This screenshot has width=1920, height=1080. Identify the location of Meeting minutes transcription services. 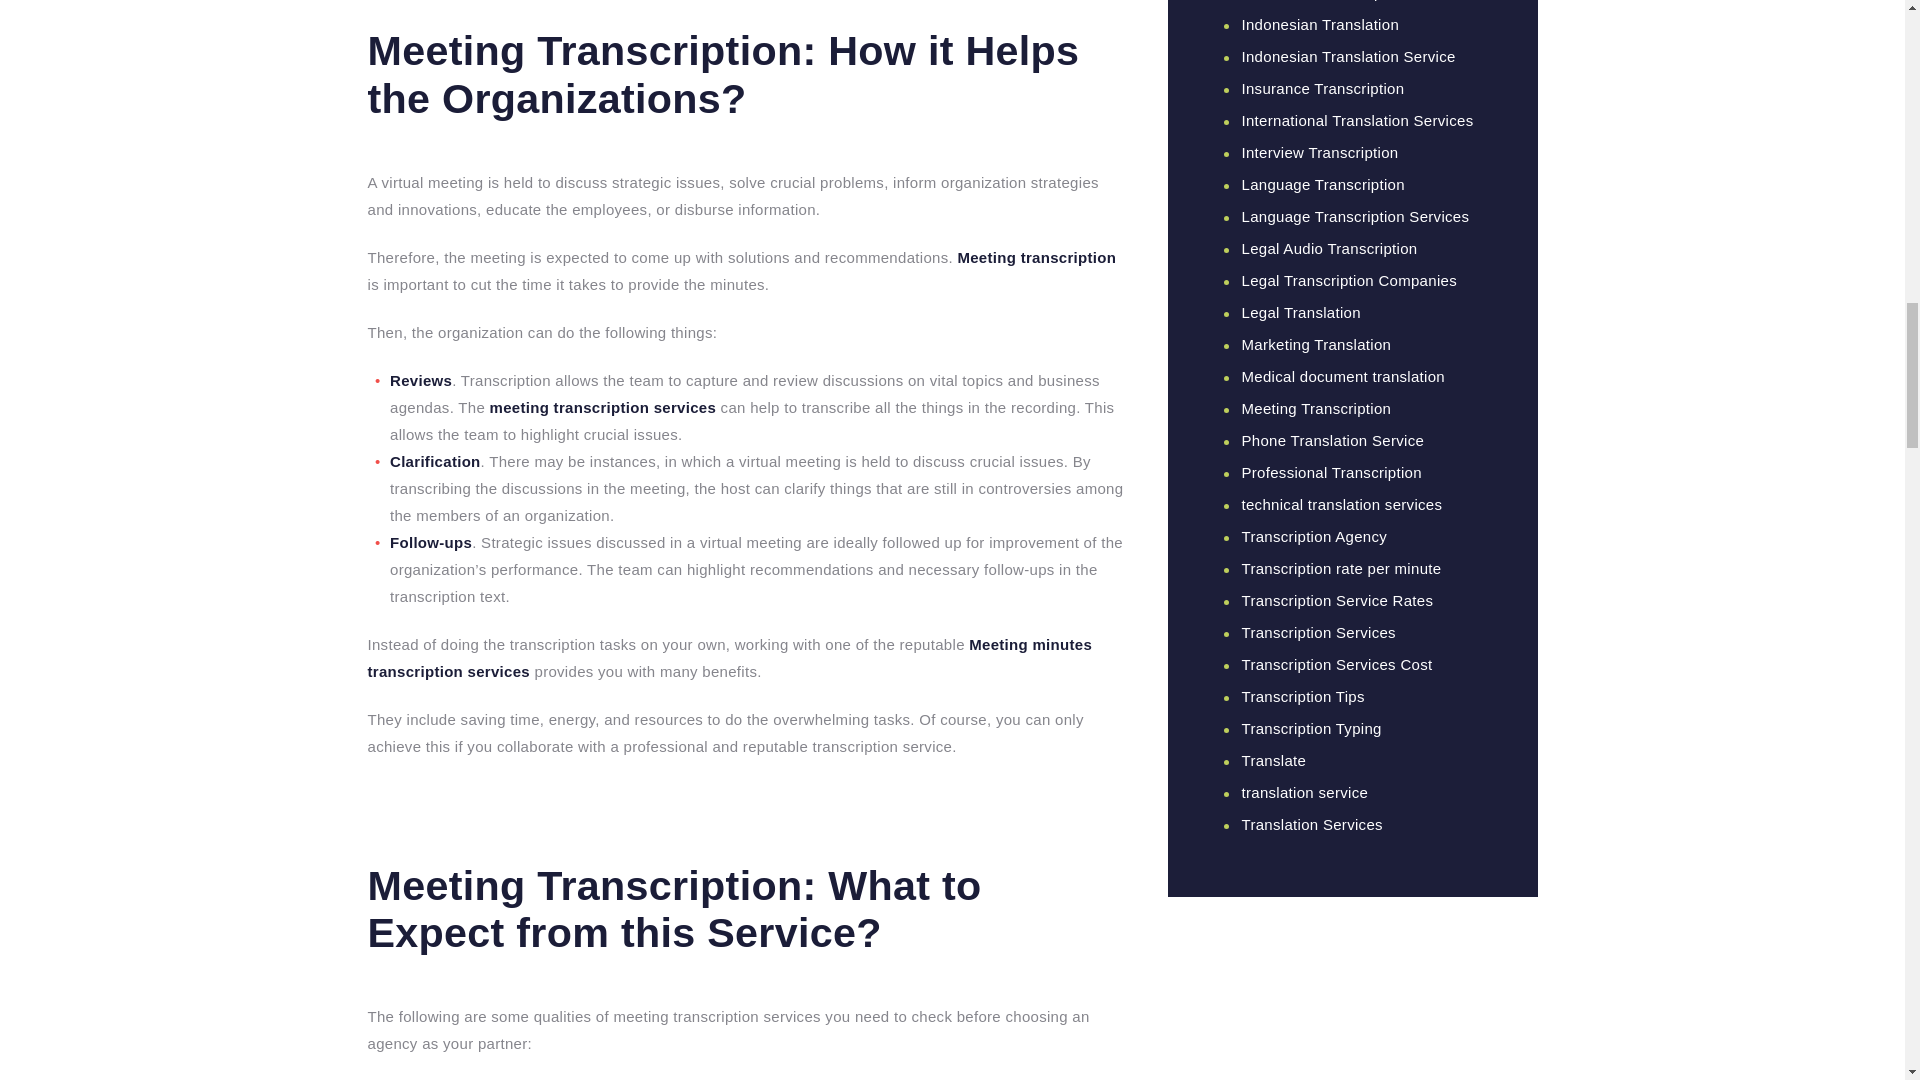
(730, 658).